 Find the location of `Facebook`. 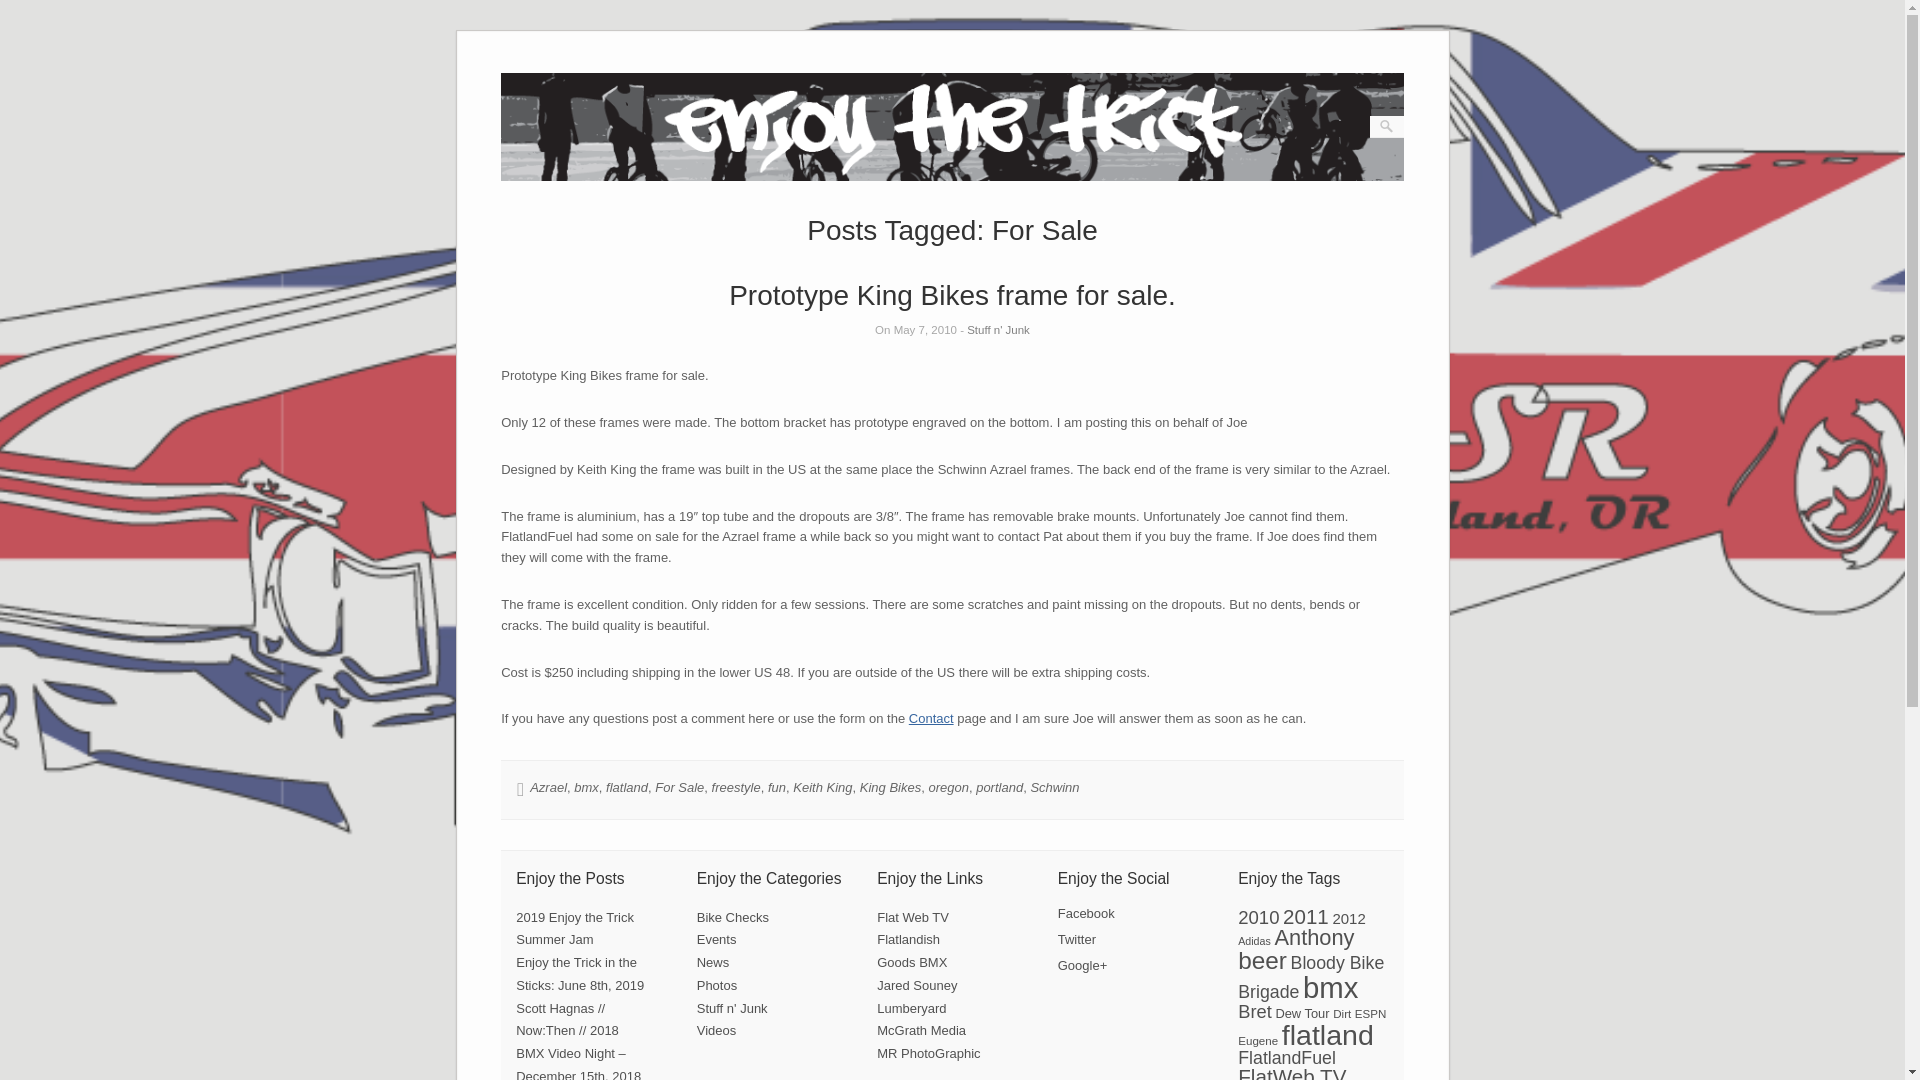

Facebook is located at coordinates (1086, 914).